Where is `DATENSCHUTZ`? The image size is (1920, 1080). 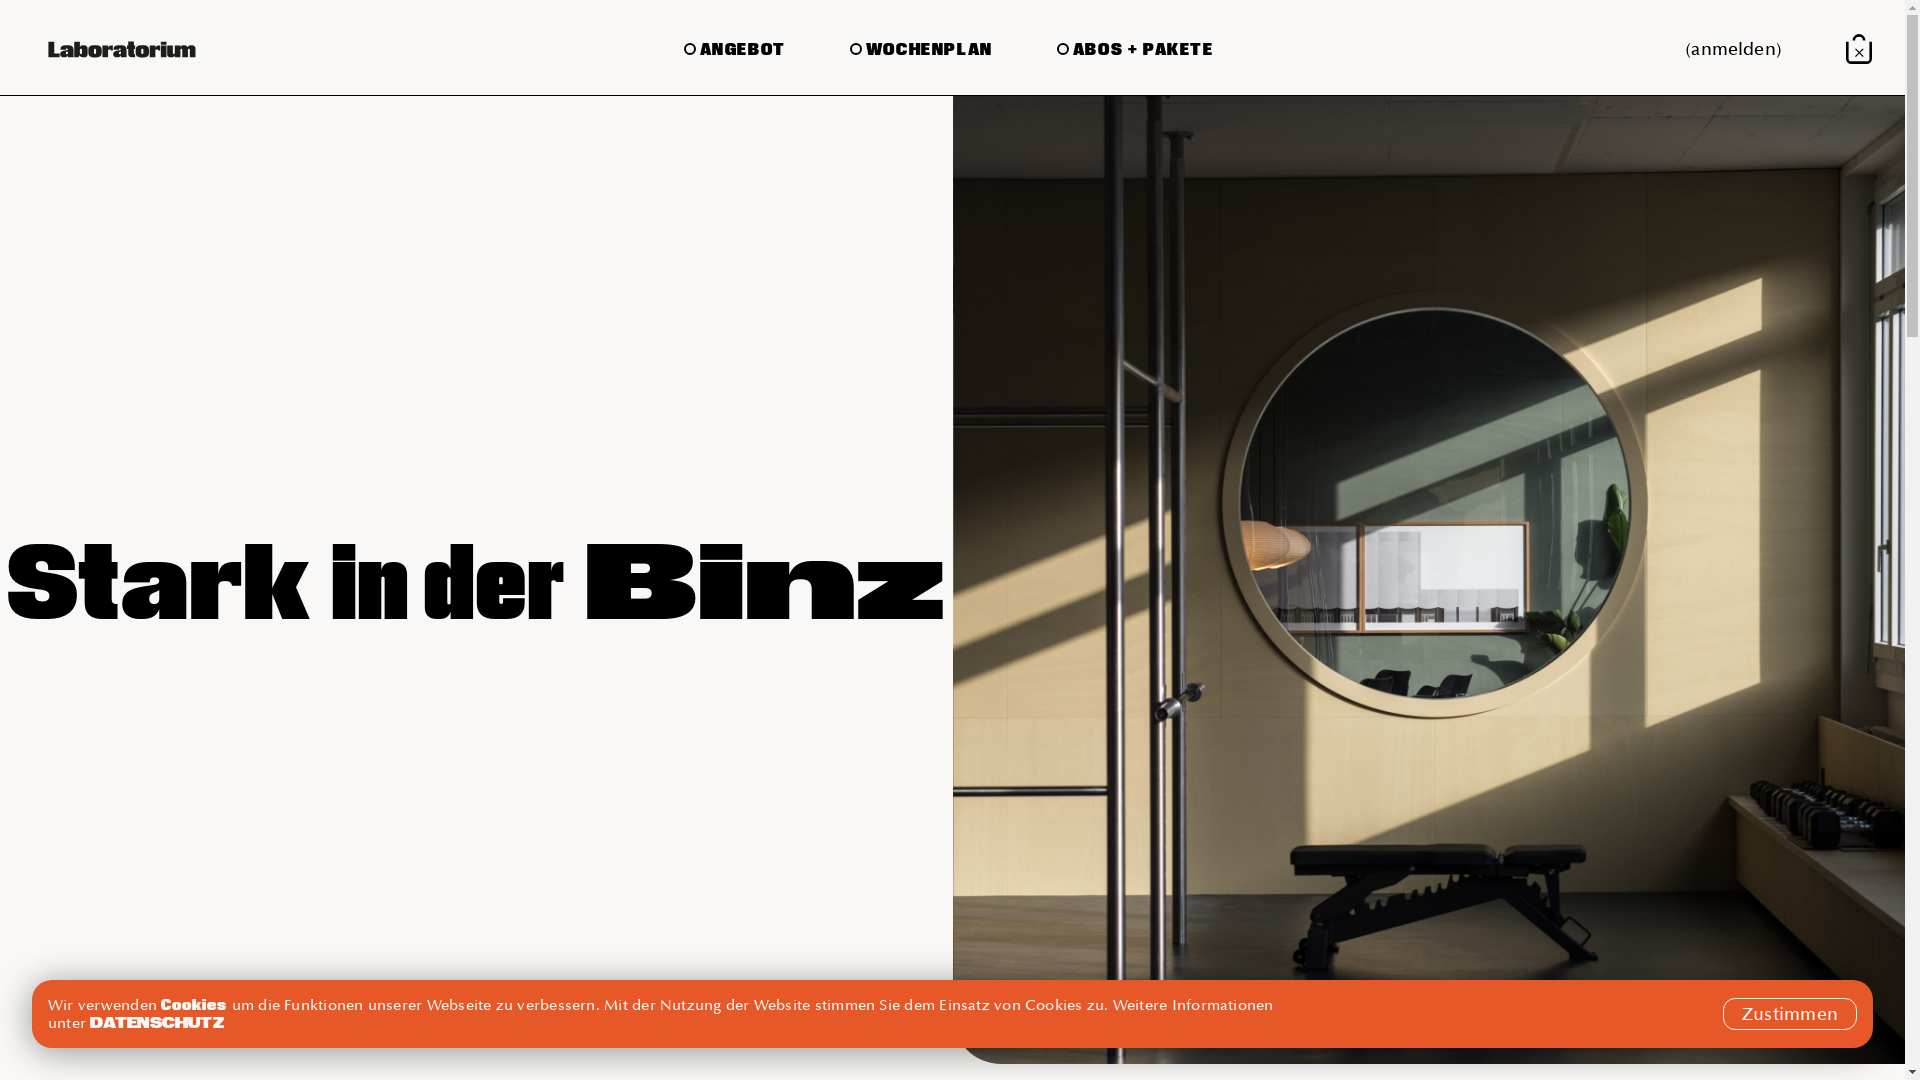 DATENSCHUTZ is located at coordinates (157, 1022).